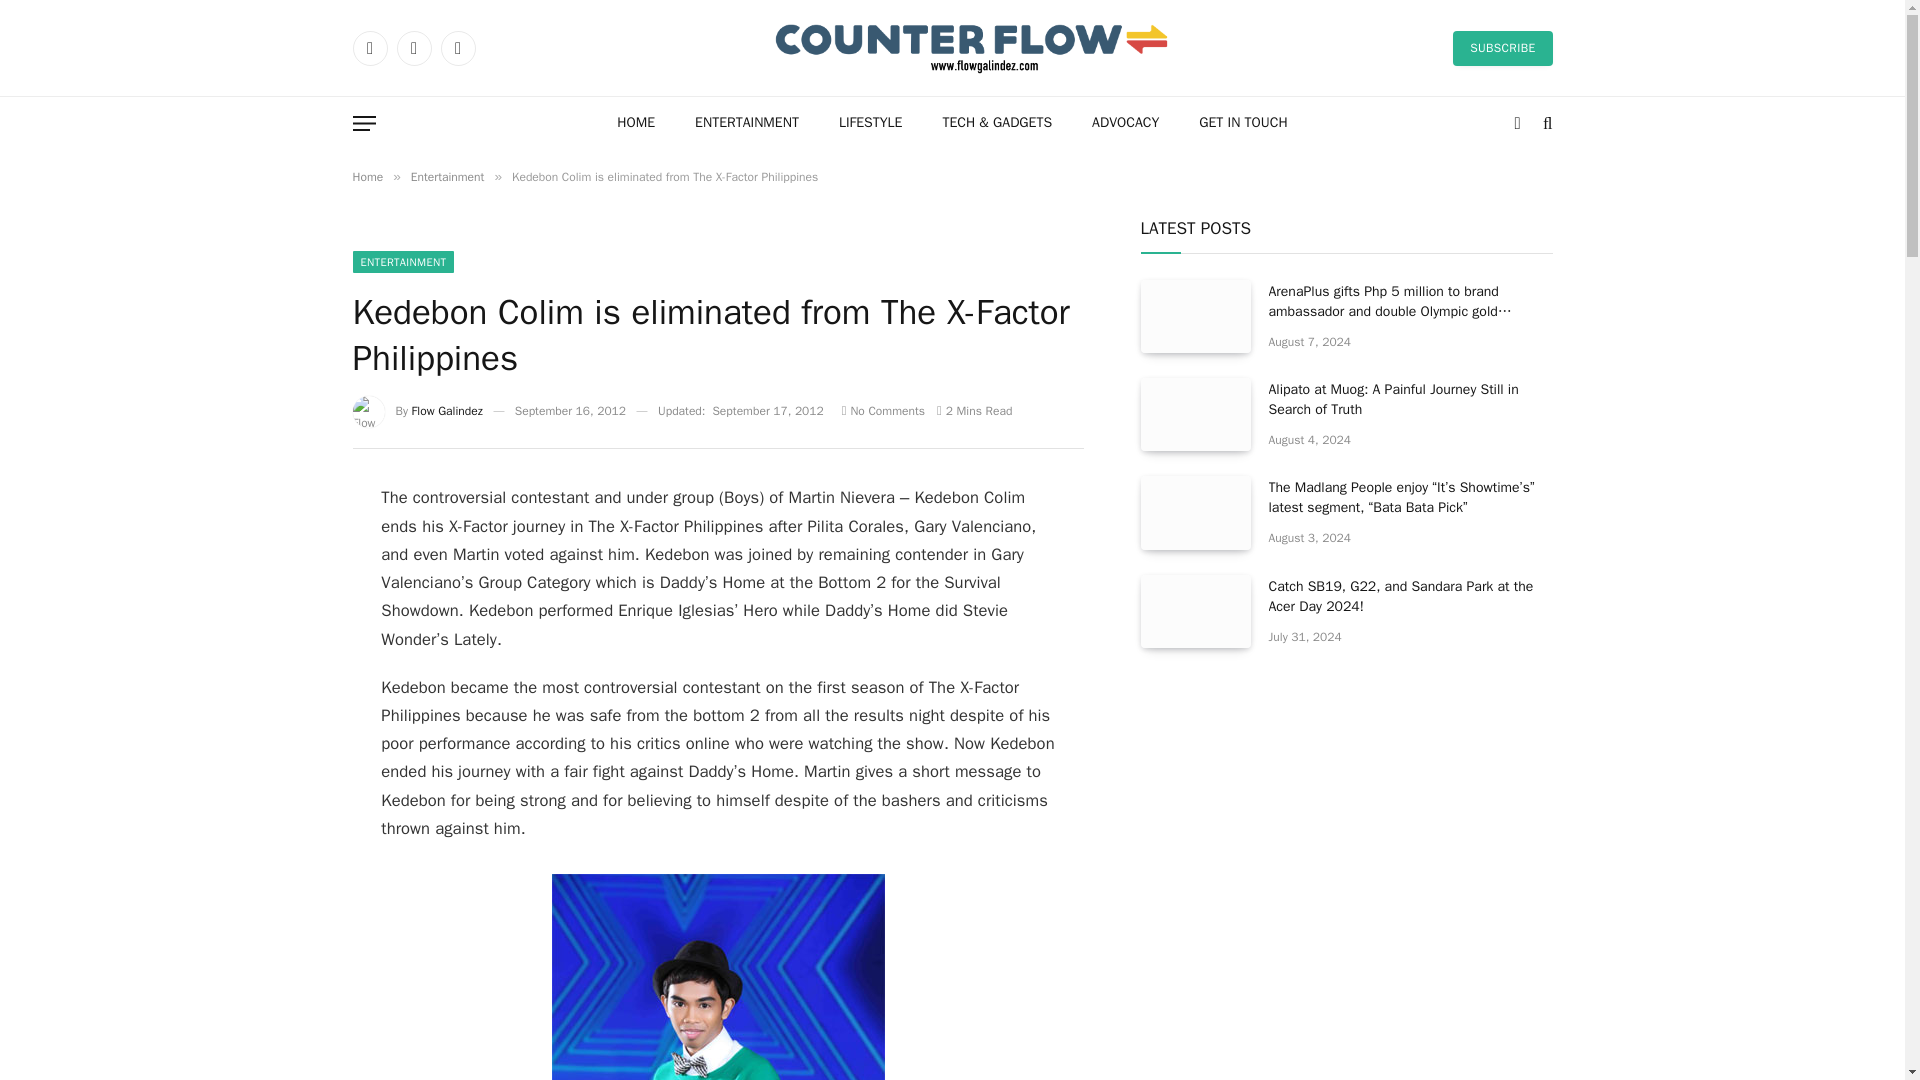  I want to click on Facebook, so click(369, 47).